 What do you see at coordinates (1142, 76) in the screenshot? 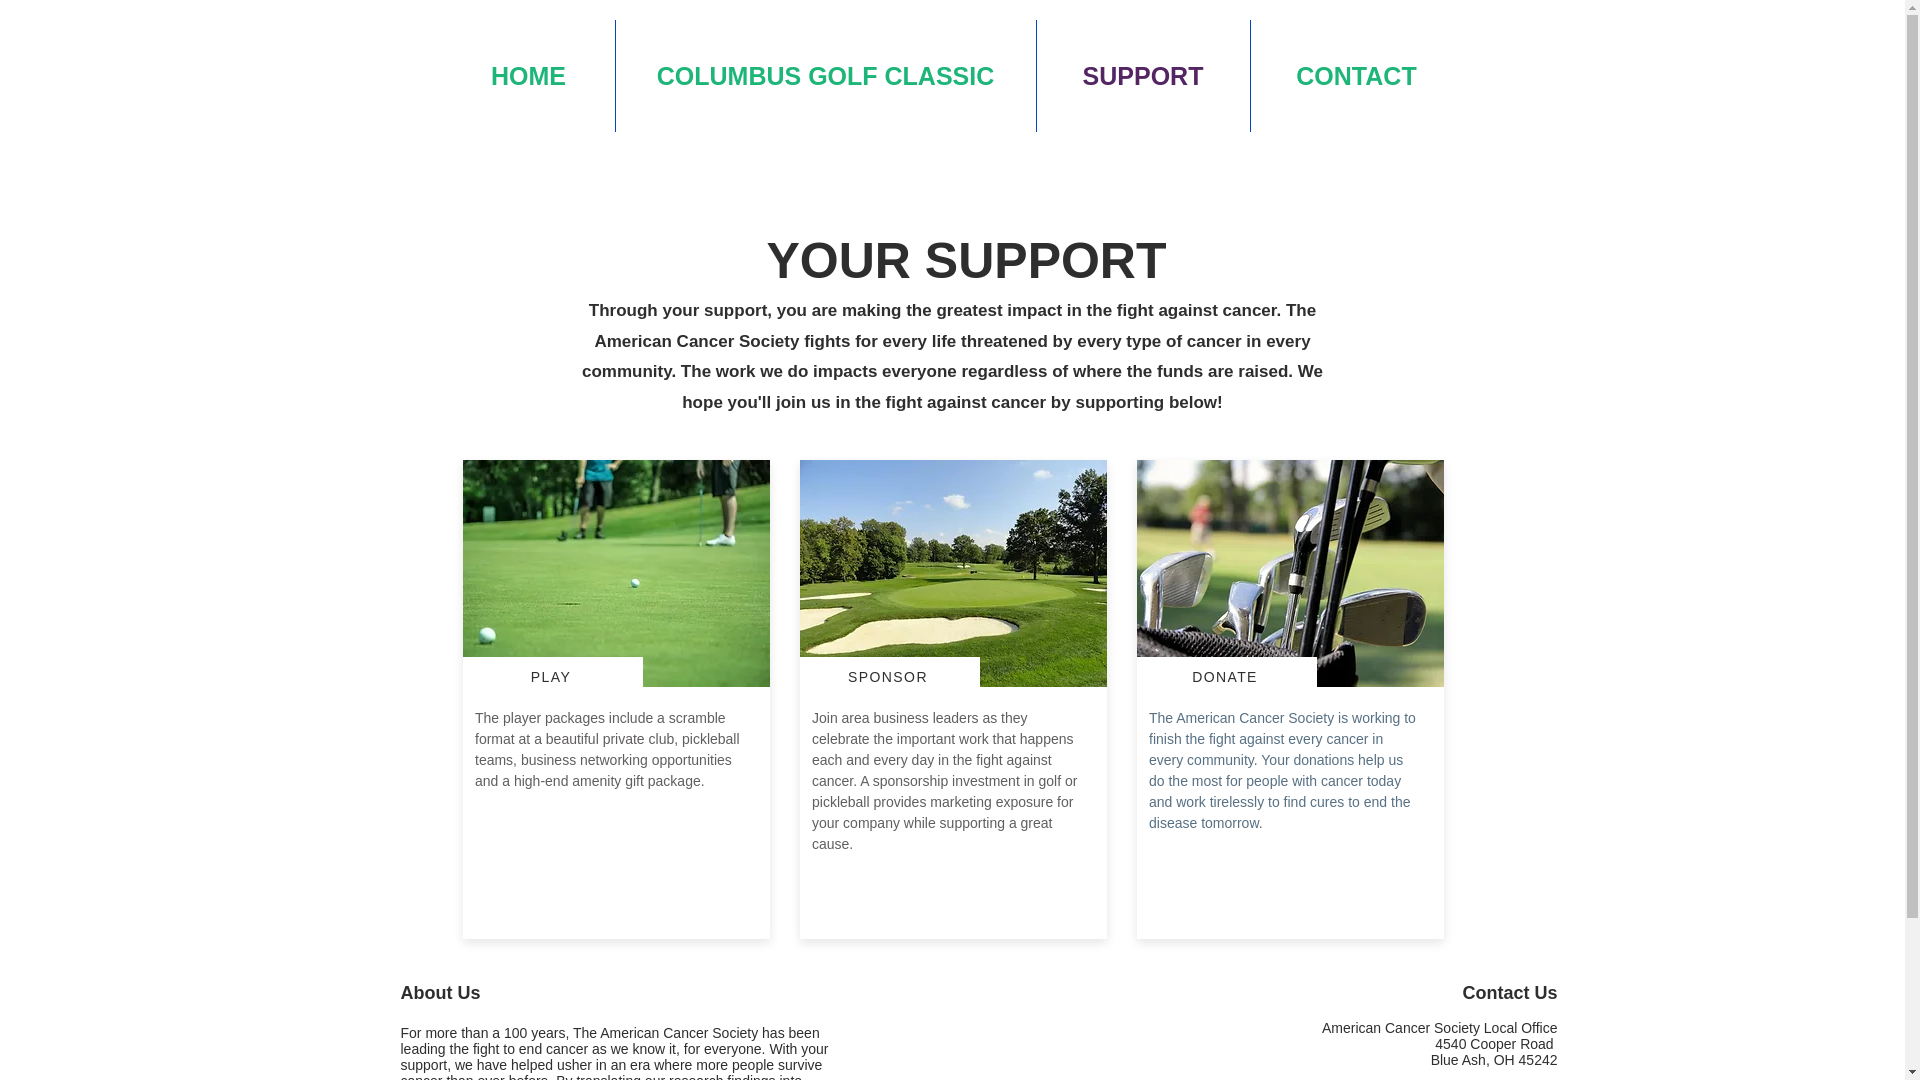
I see `SUPPORT` at bounding box center [1142, 76].